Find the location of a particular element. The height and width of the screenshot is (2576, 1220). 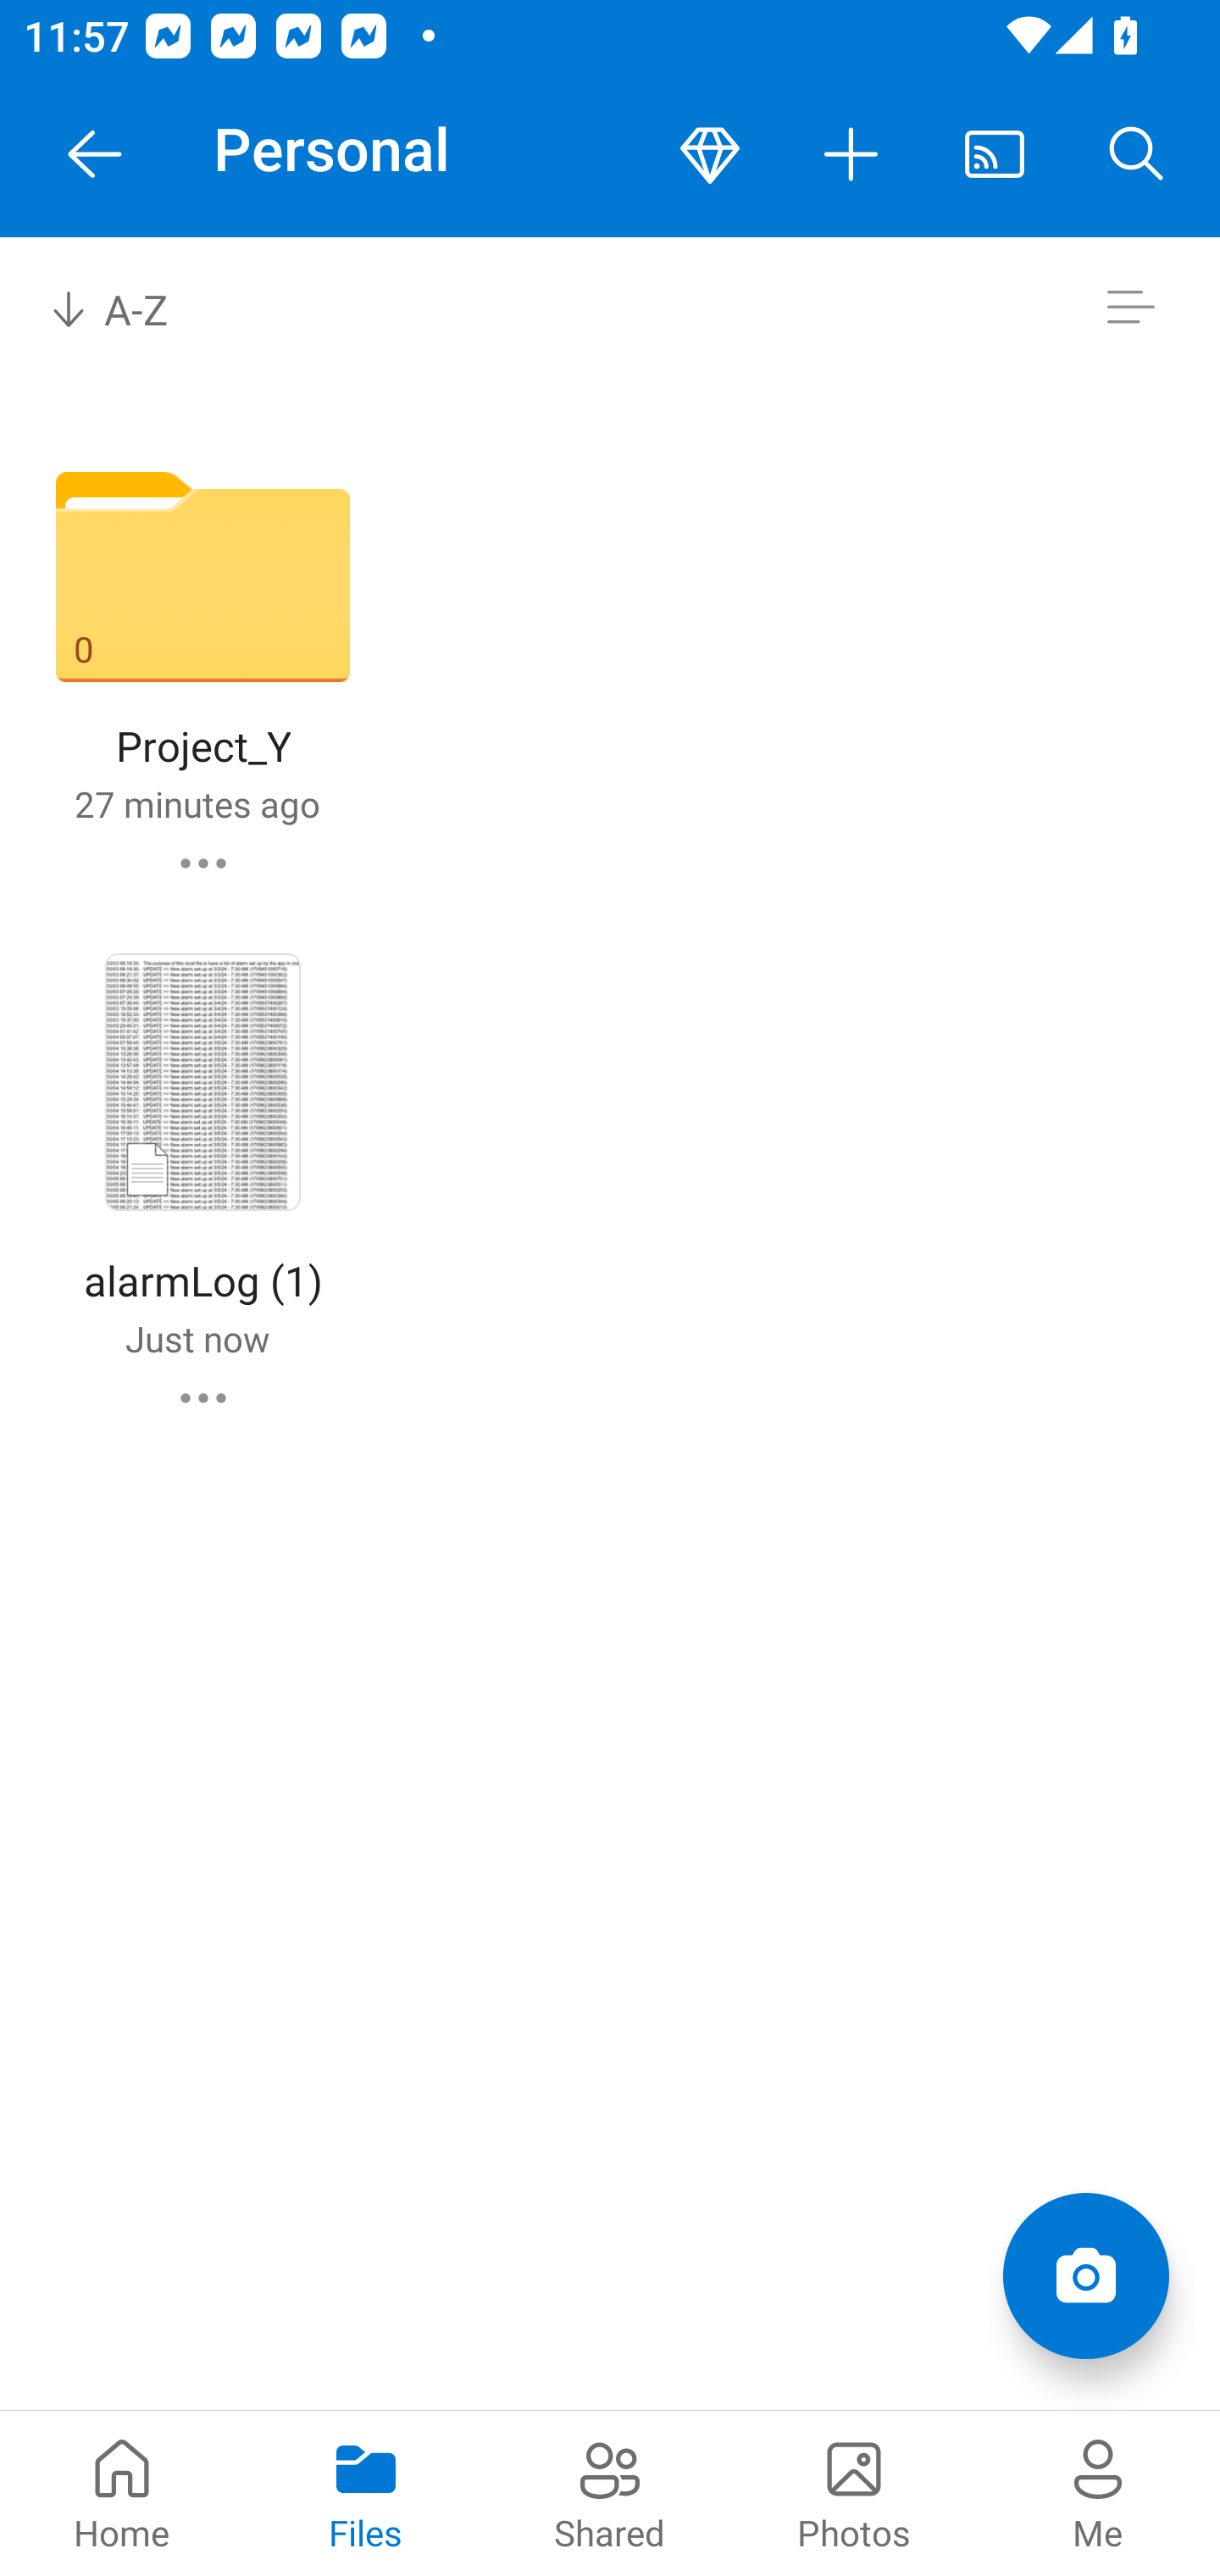

Add items Scan is located at coordinates (1085, 2276).